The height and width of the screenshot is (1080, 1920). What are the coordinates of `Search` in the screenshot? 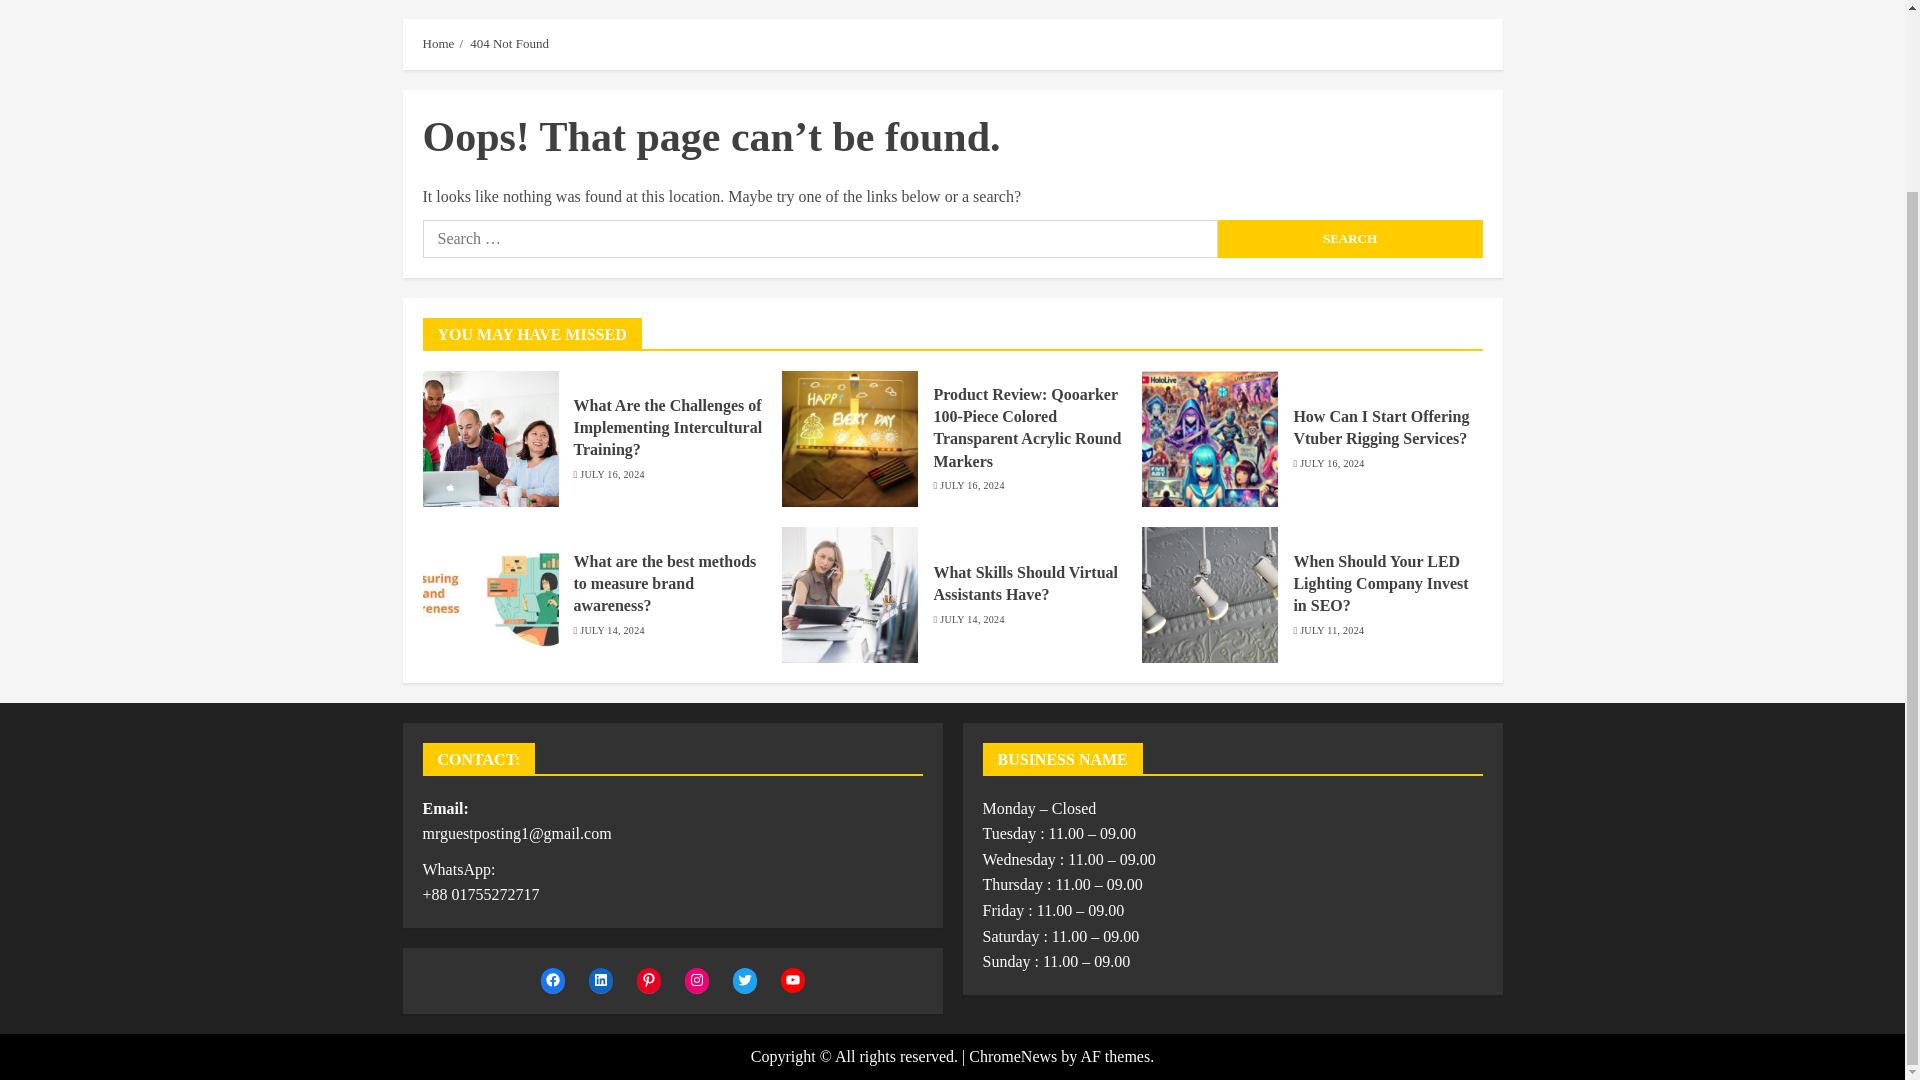 It's located at (1350, 239).